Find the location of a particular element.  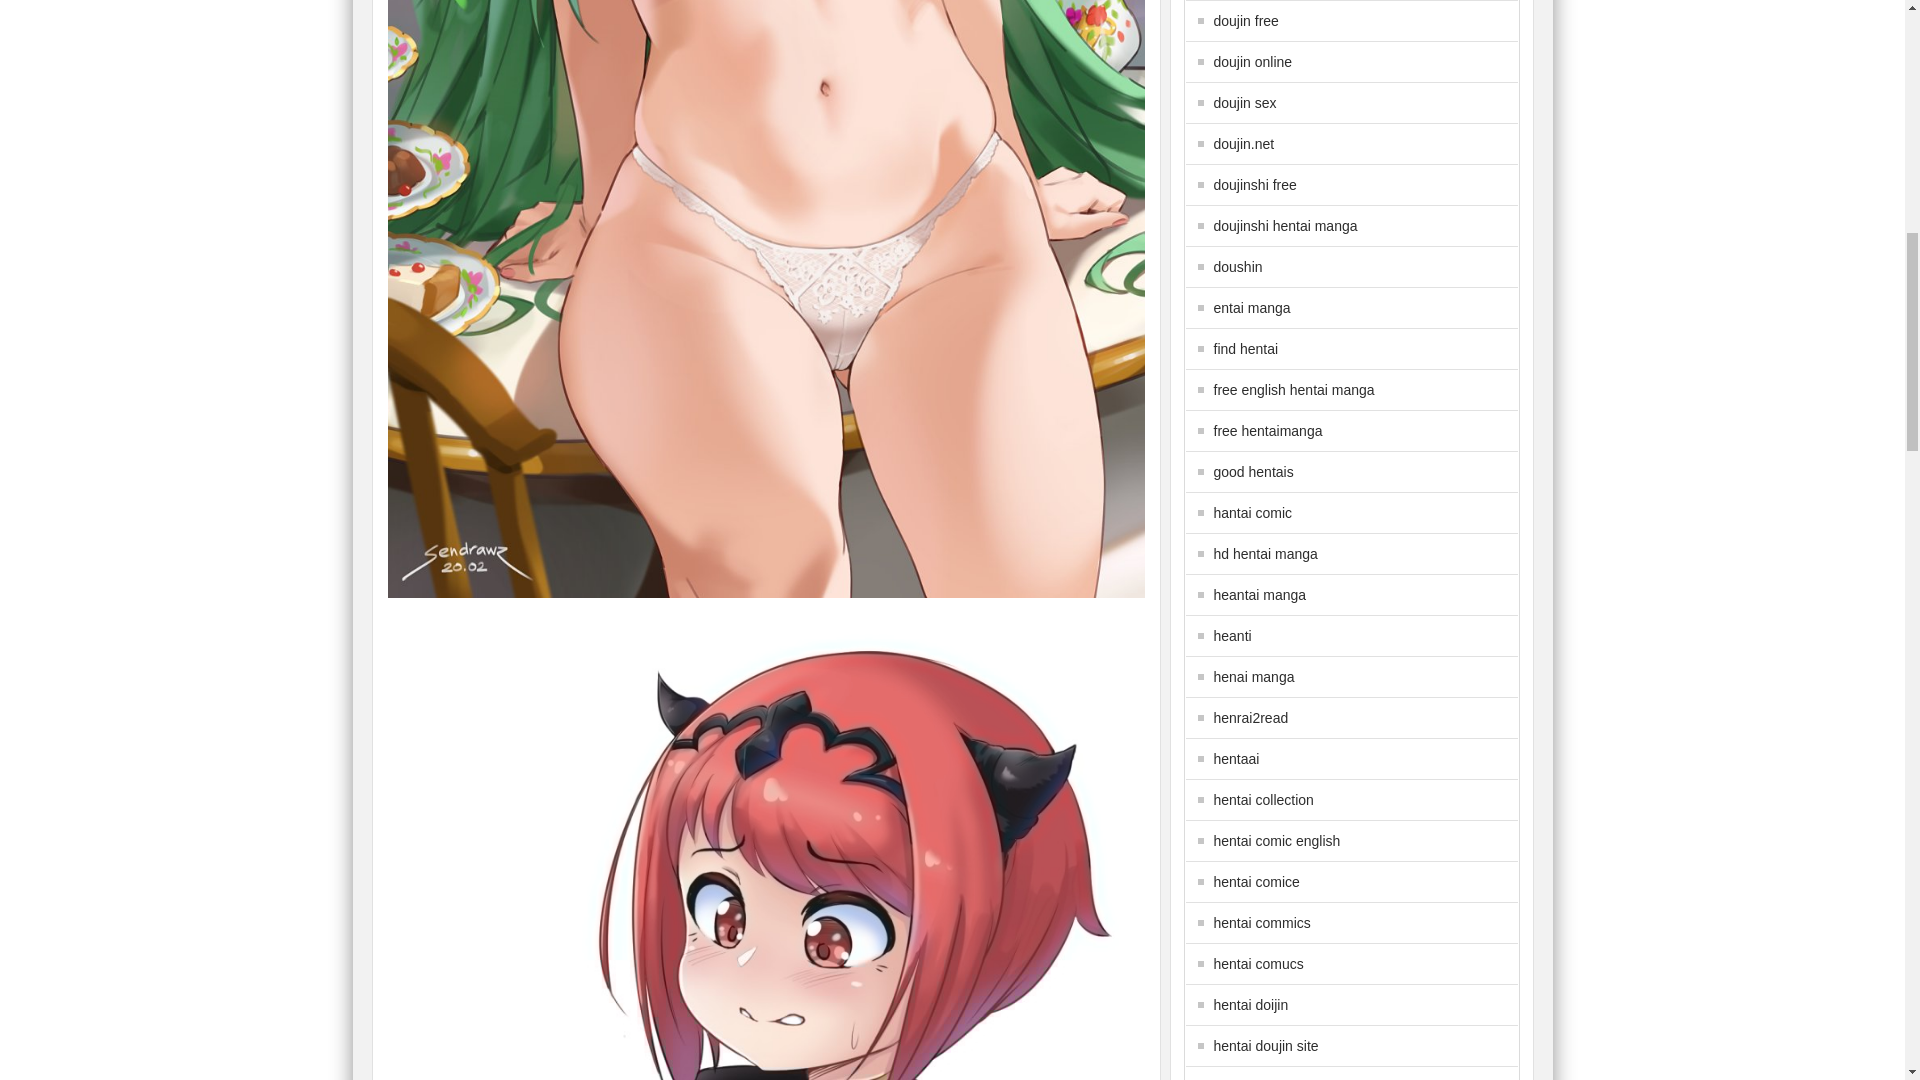

doujinshi hentai manga is located at coordinates (1278, 226).